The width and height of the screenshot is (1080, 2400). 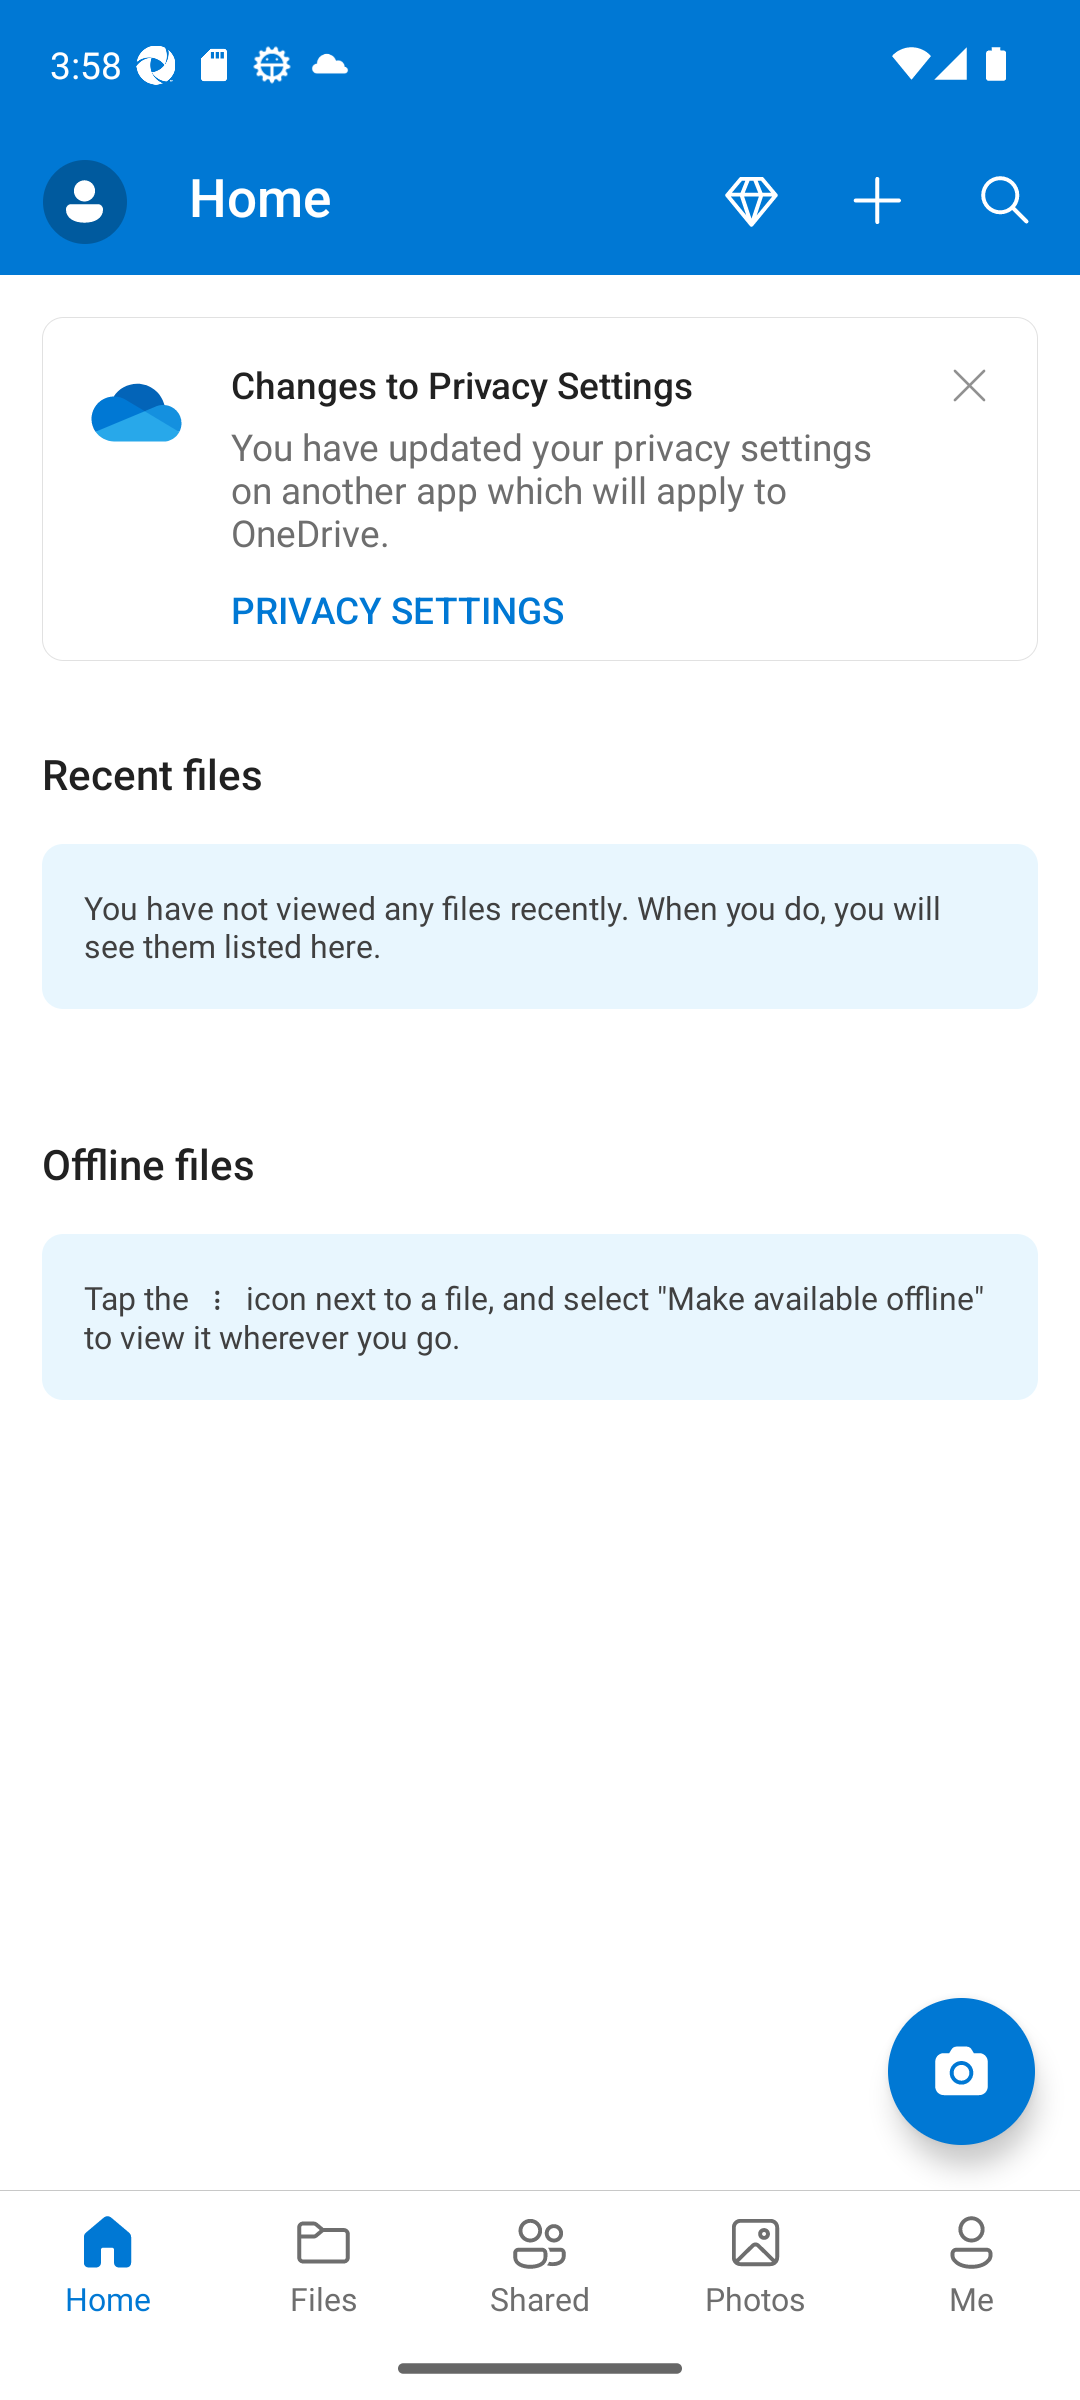 I want to click on PRIVACY SETTINGS, so click(x=398, y=610).